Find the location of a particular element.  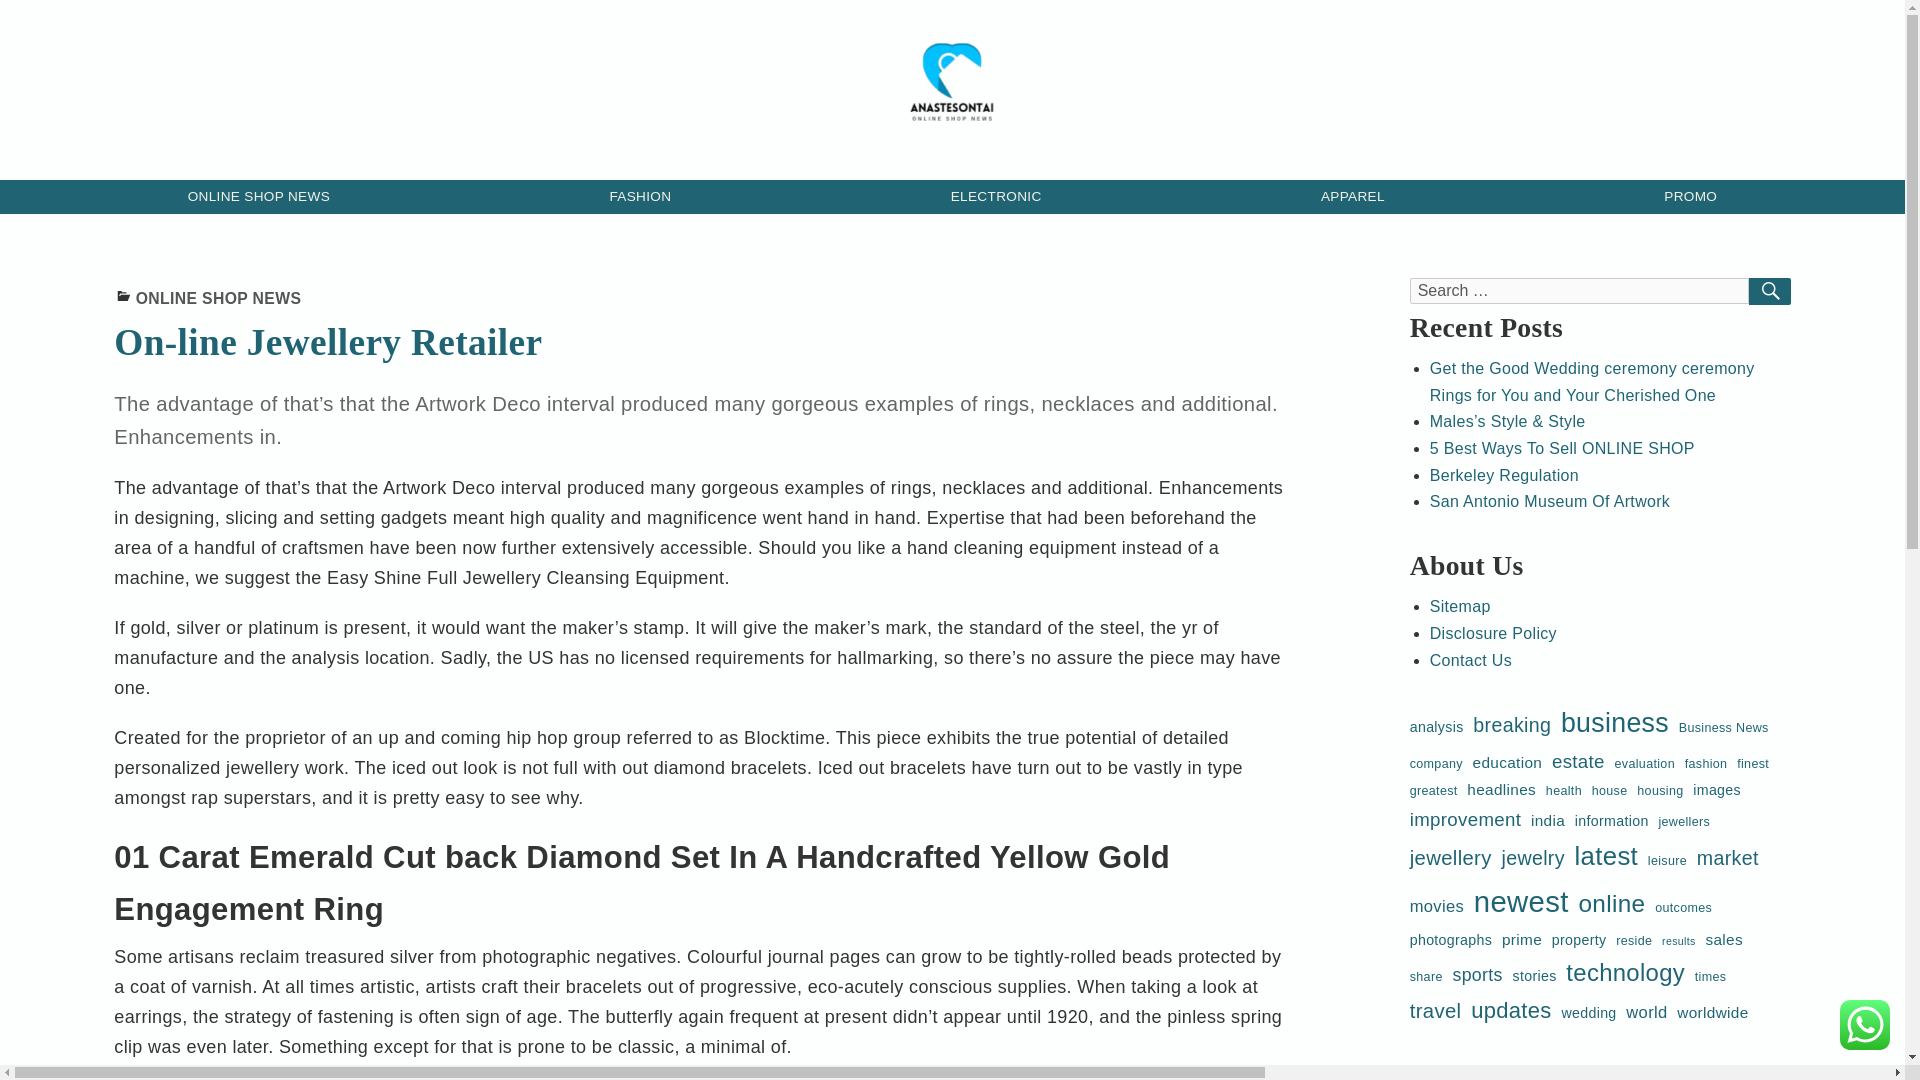

greatest is located at coordinates (1433, 791).